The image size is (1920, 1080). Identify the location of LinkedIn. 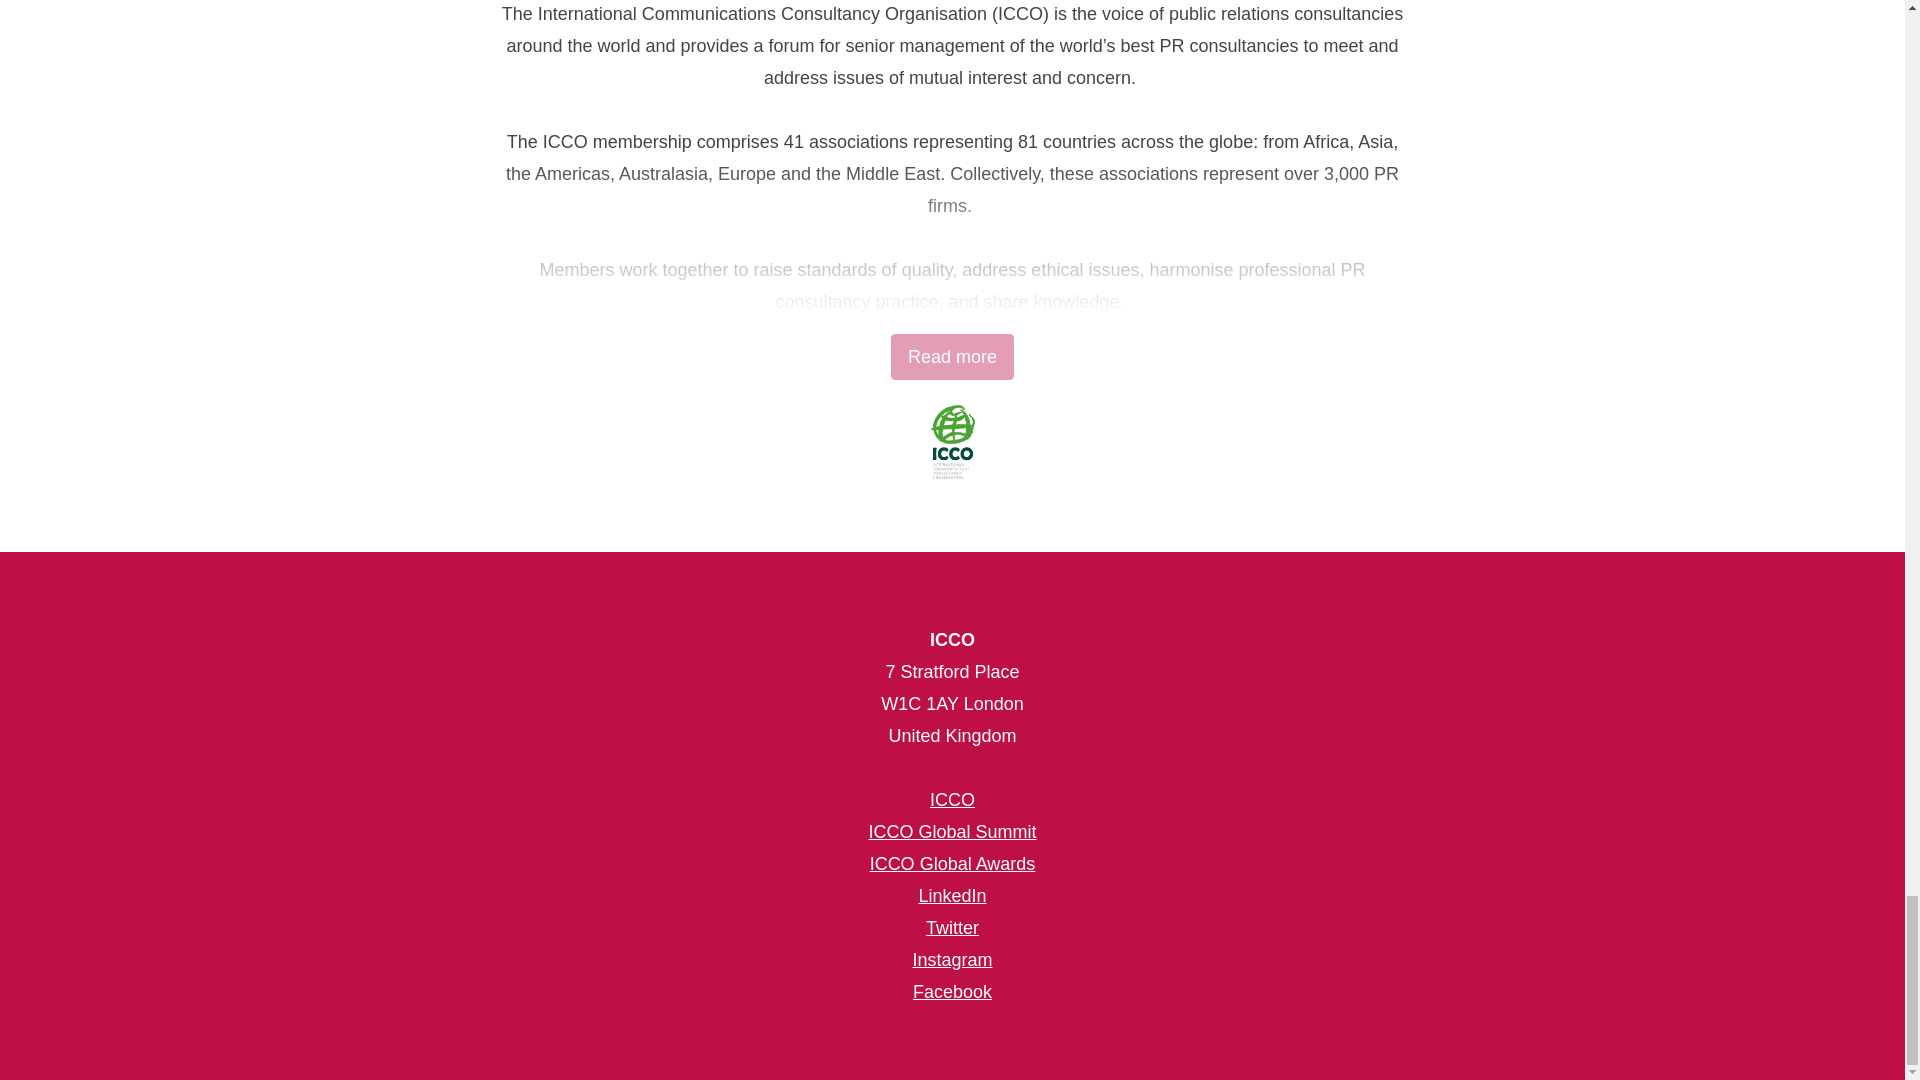
(952, 896).